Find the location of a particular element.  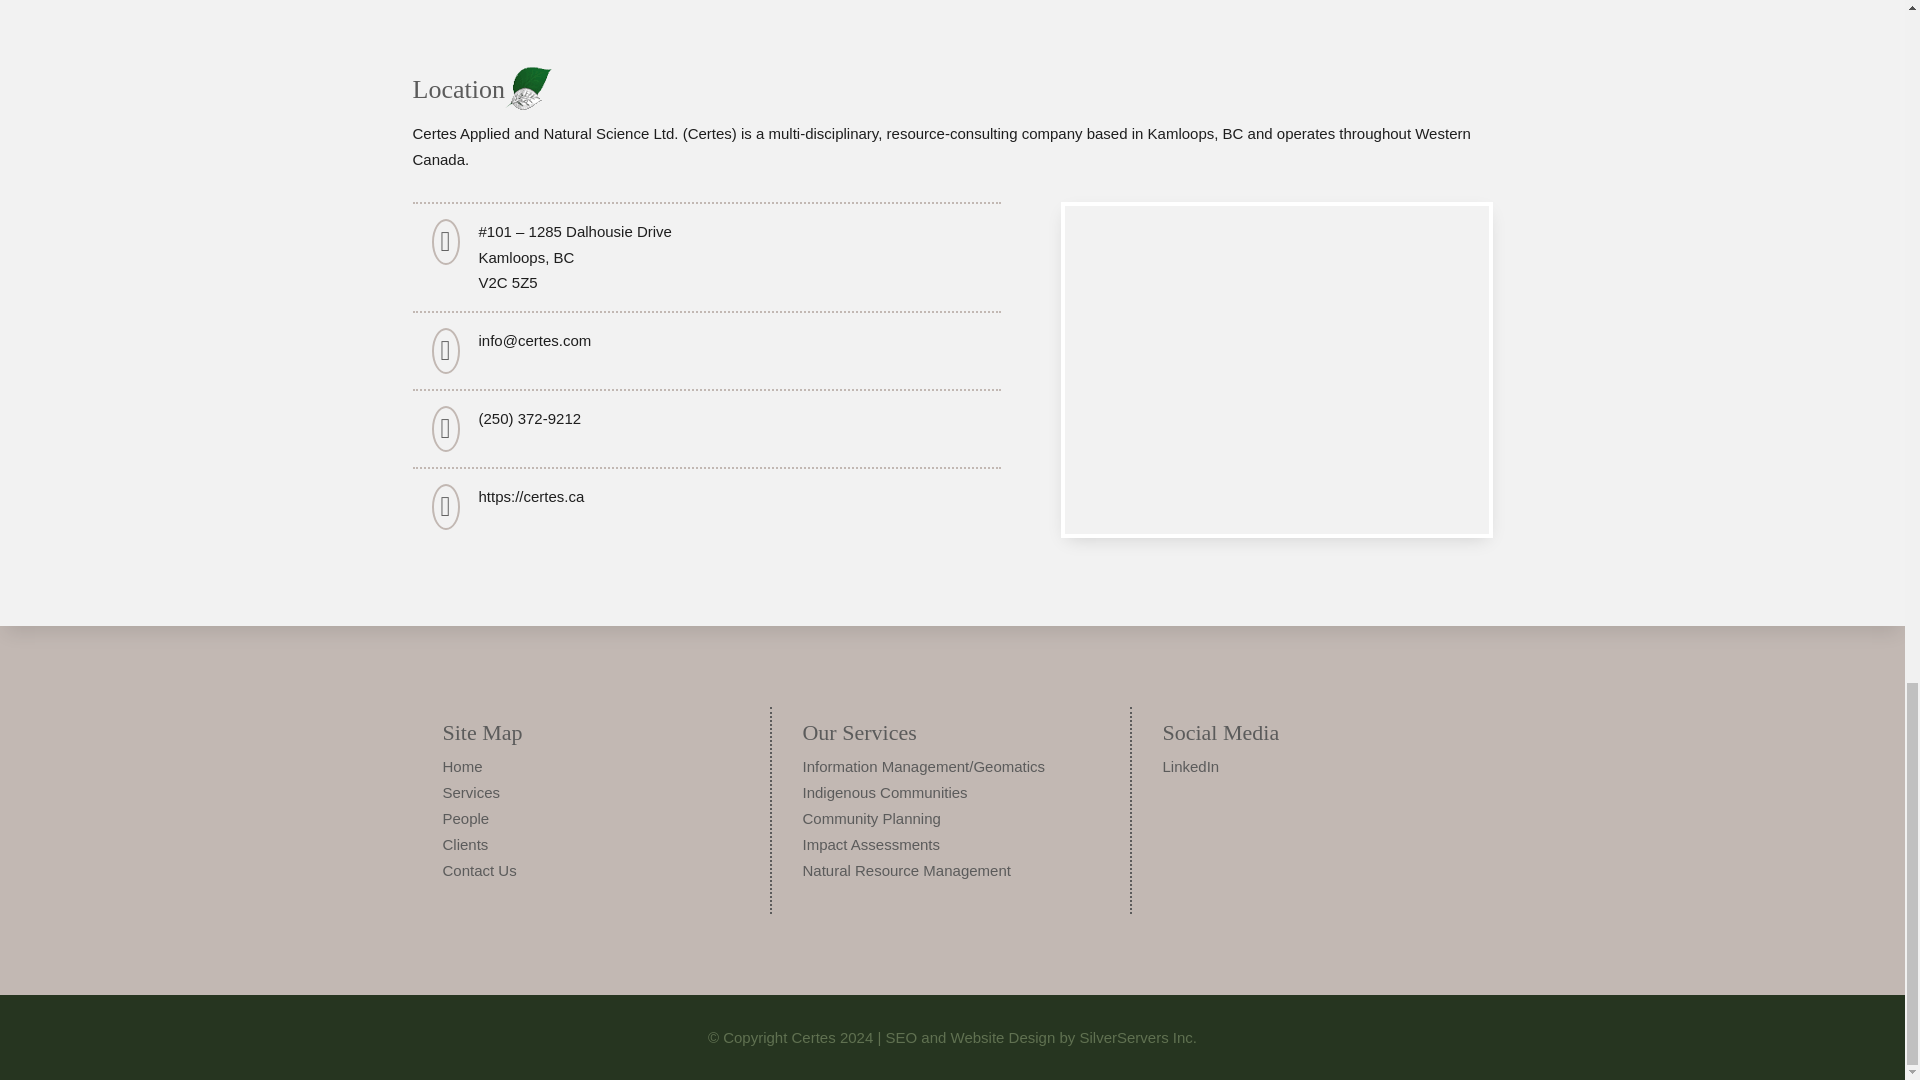

Home is located at coordinates (461, 766).